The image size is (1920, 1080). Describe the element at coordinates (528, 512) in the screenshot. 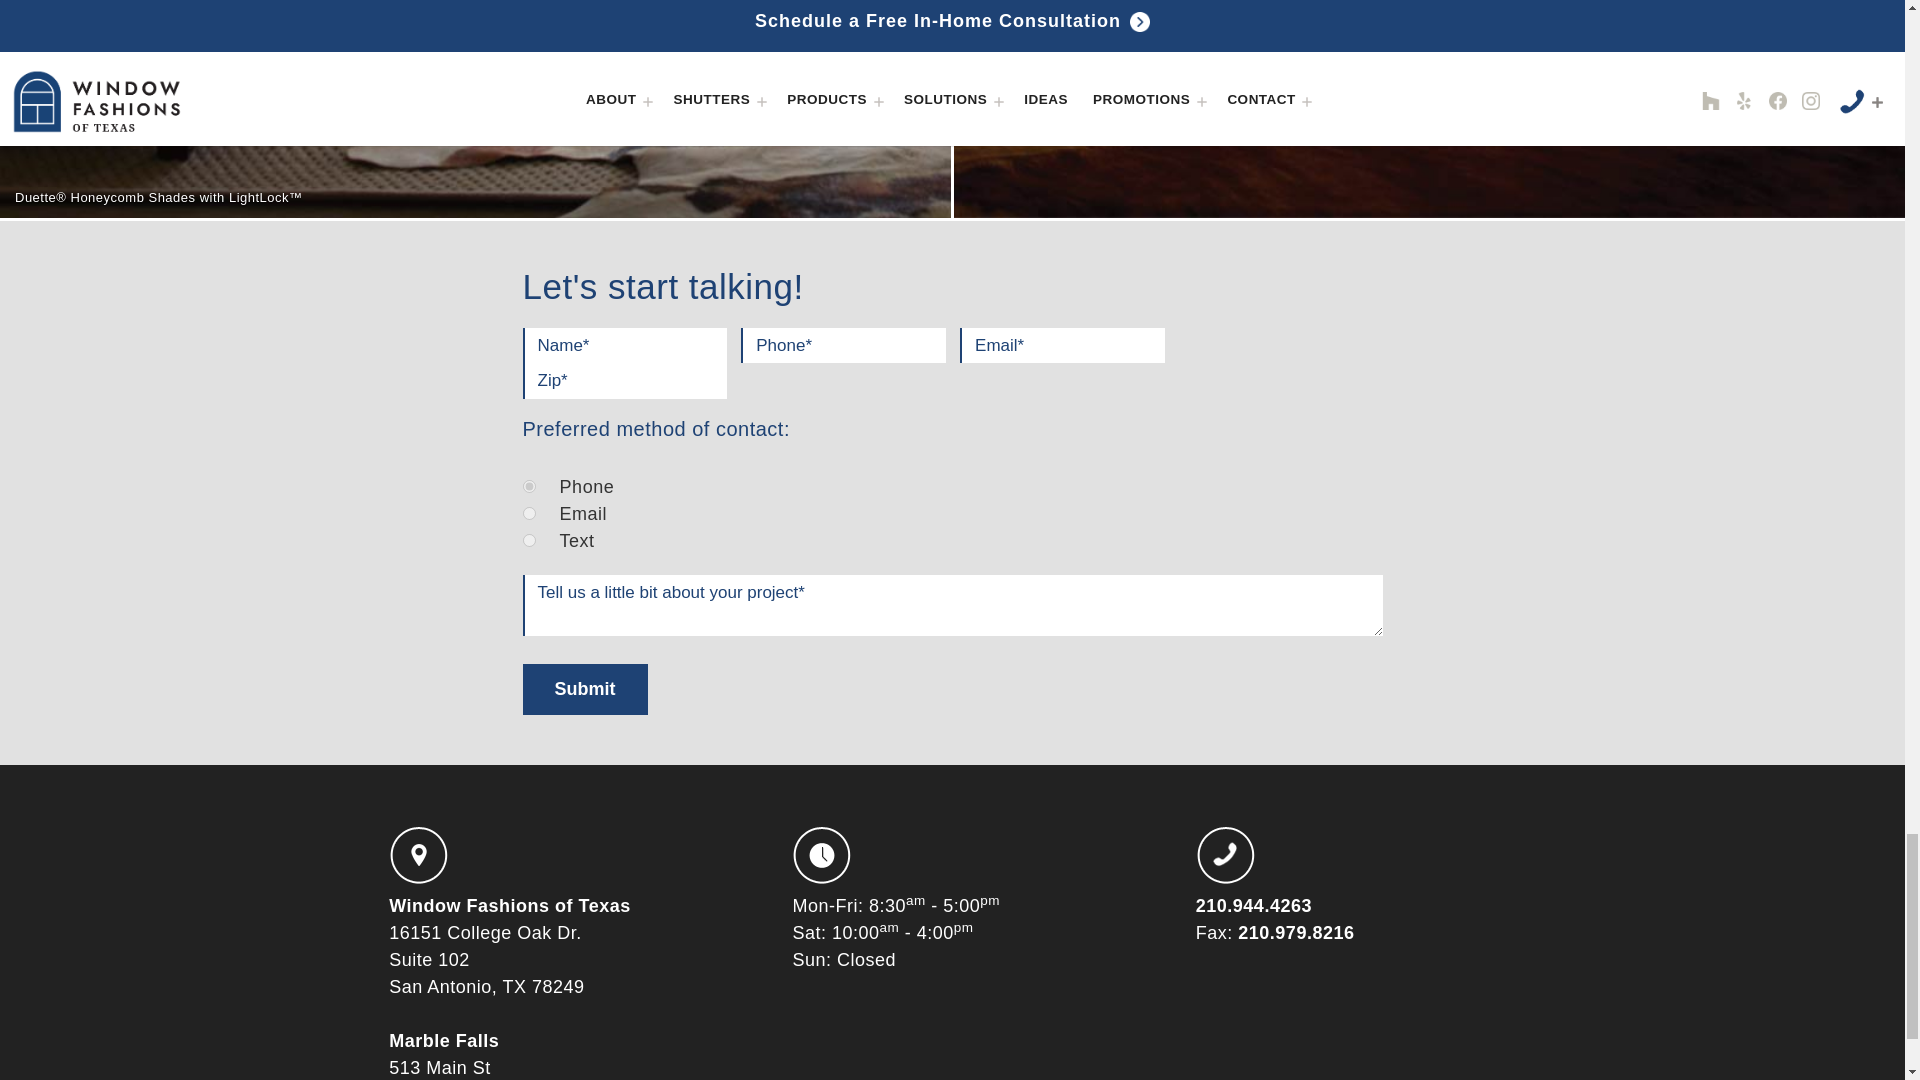

I see `Email` at that location.